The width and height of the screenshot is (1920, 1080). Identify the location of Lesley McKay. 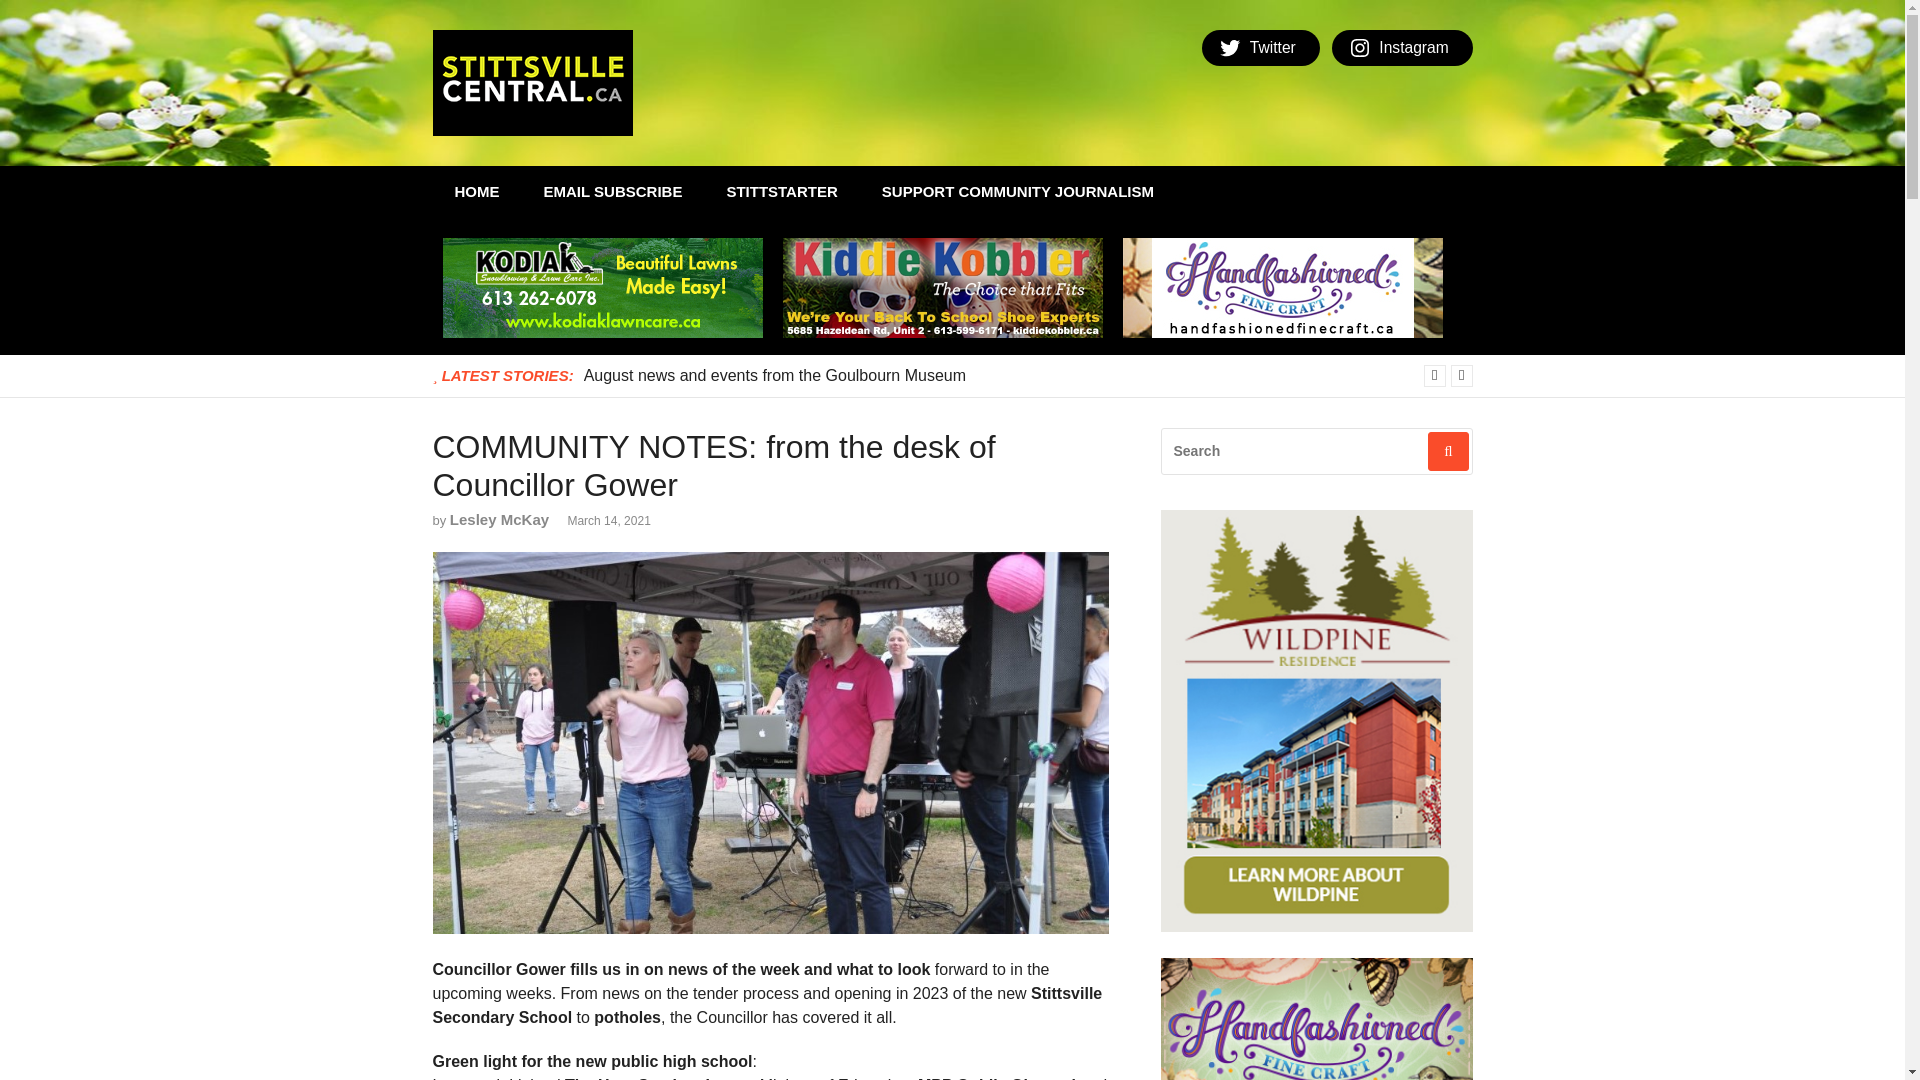
(499, 519).